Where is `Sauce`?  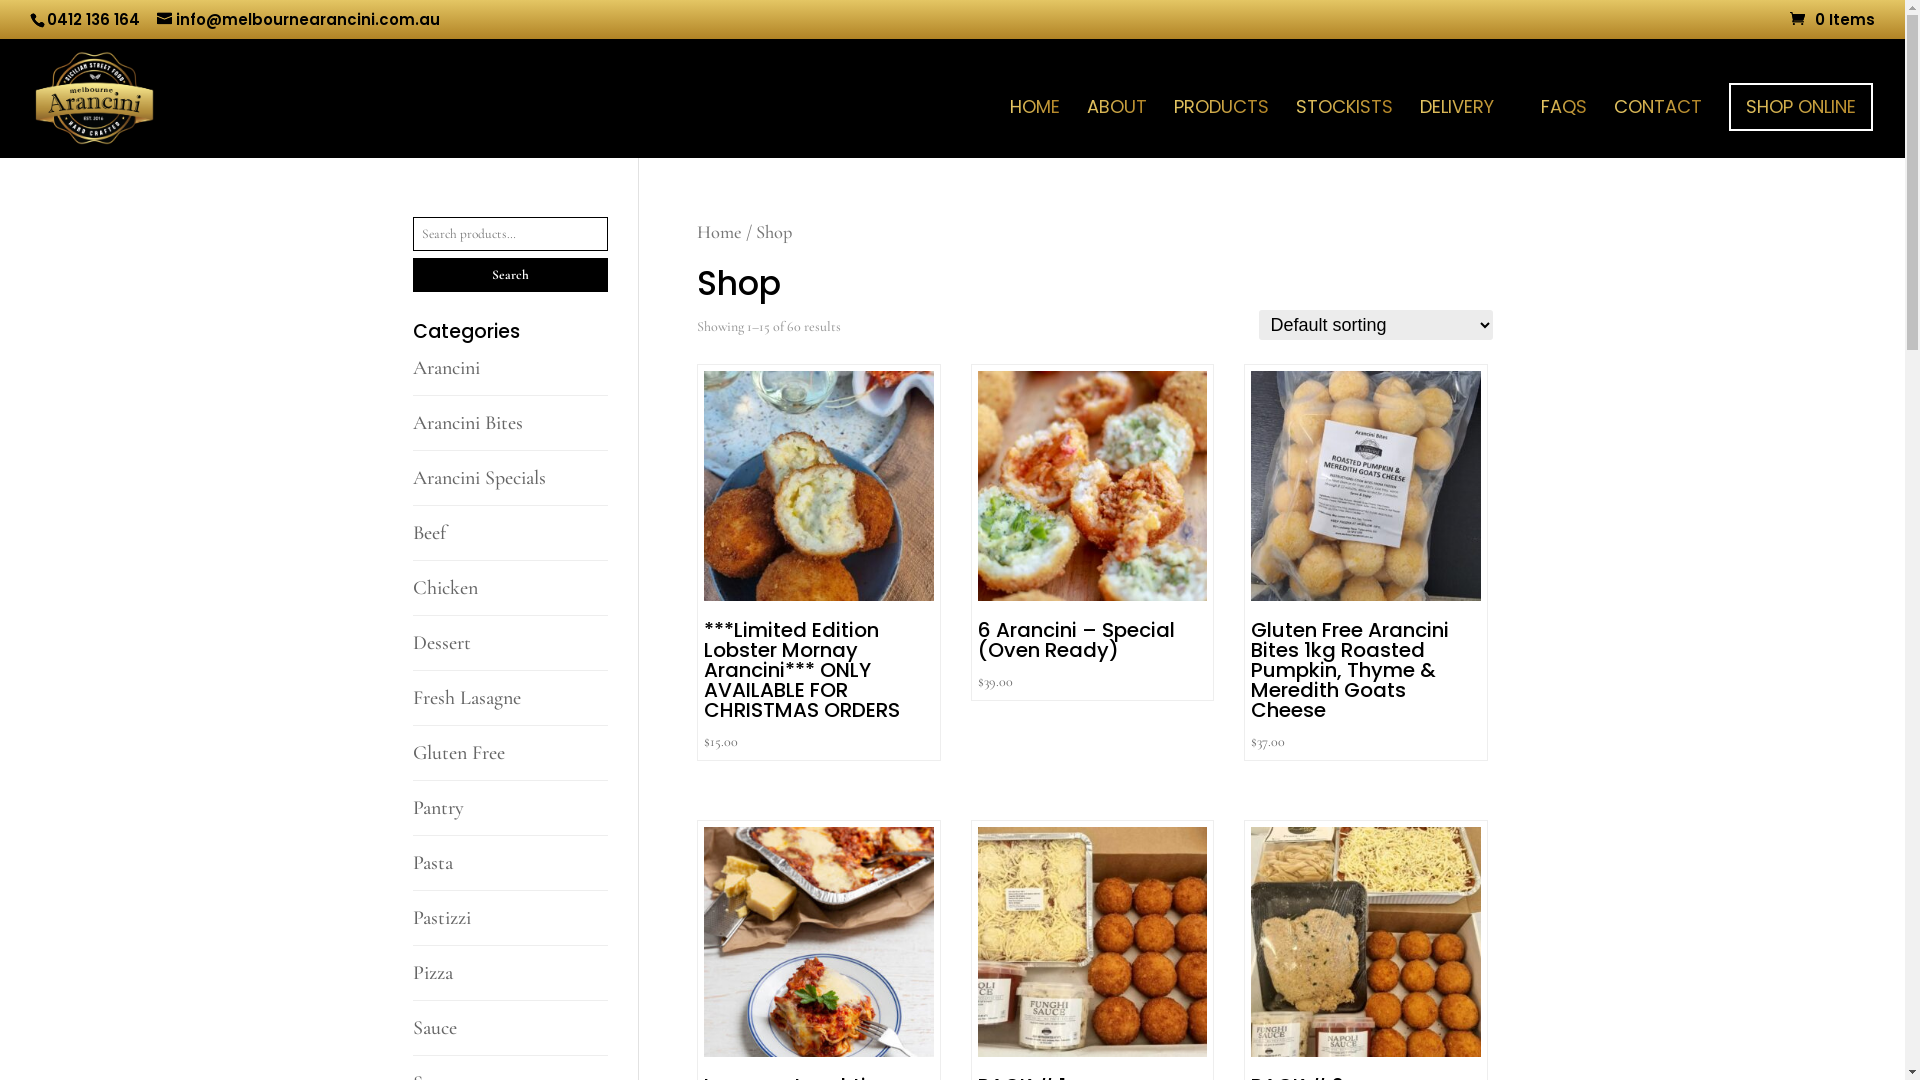 Sauce is located at coordinates (434, 1028).